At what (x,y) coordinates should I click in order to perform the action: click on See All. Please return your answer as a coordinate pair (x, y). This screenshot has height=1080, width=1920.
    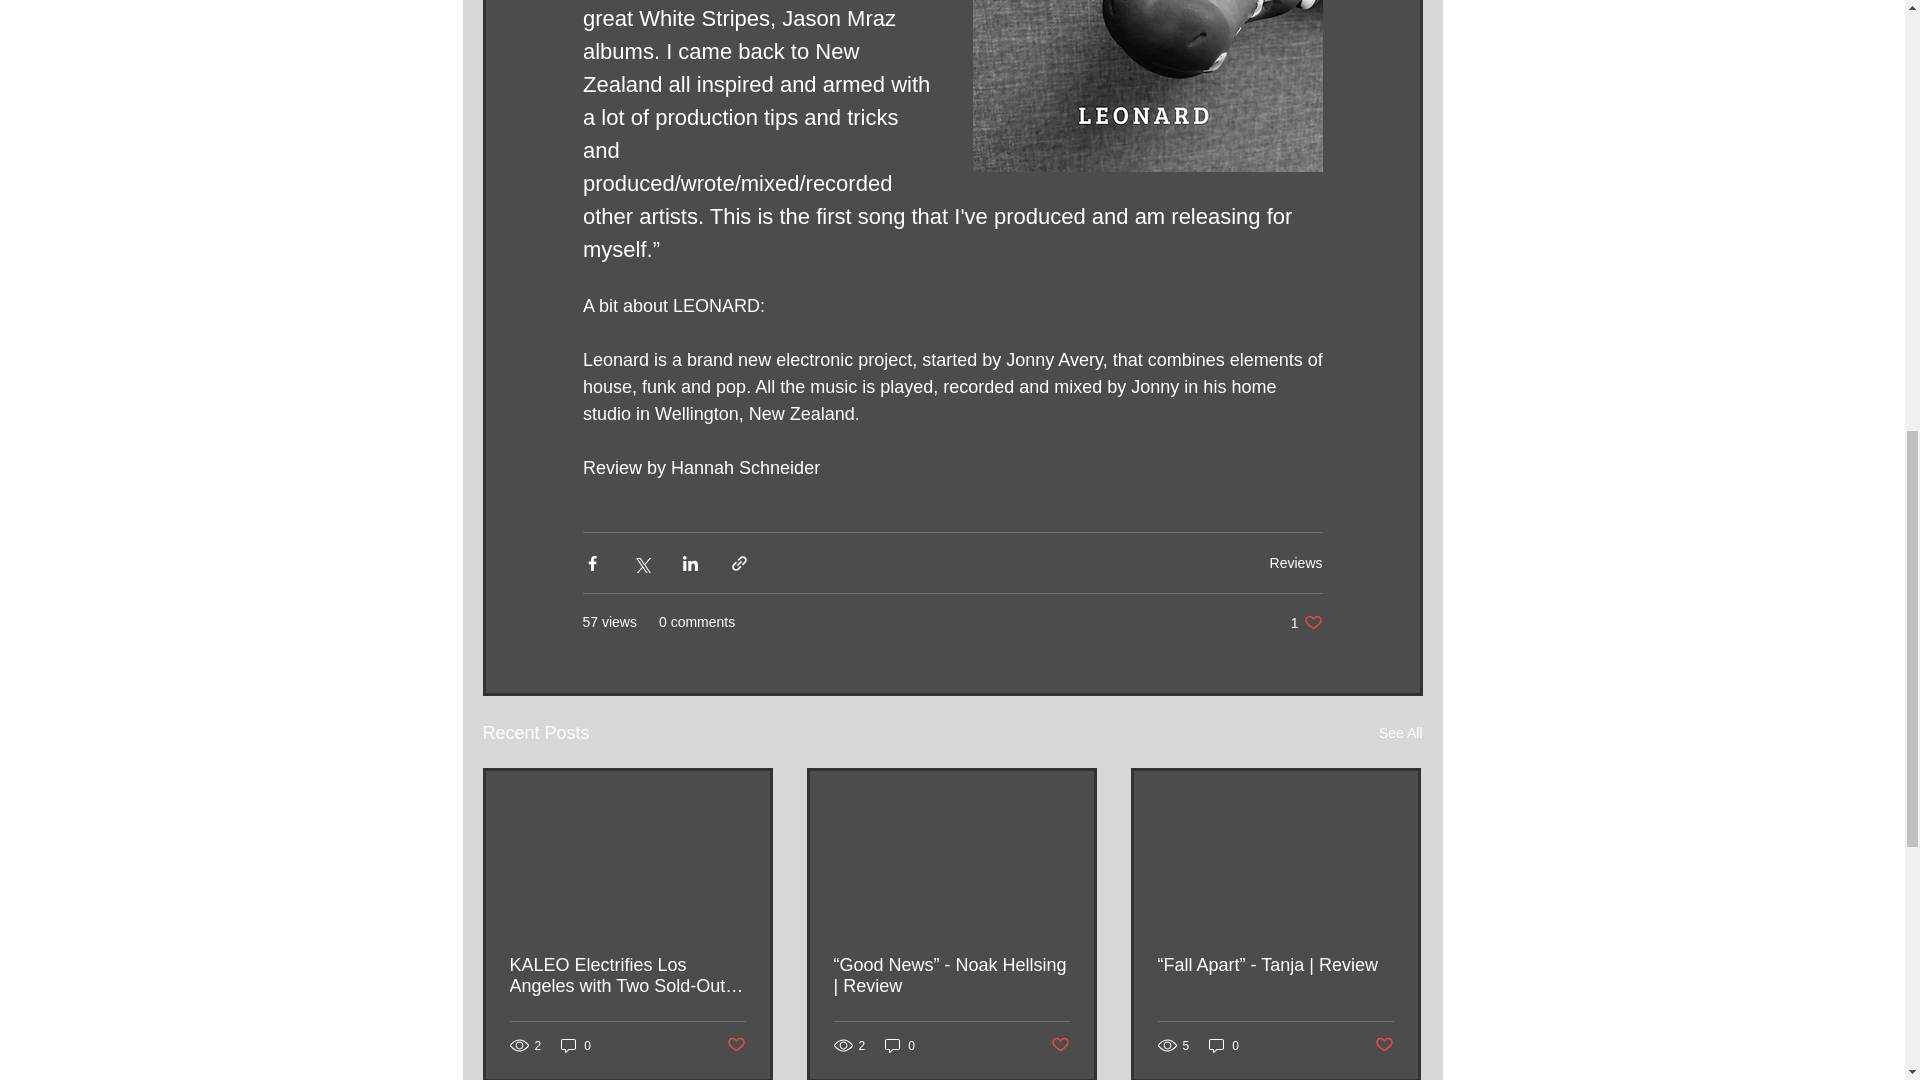
    Looking at the image, I should click on (734, 1045).